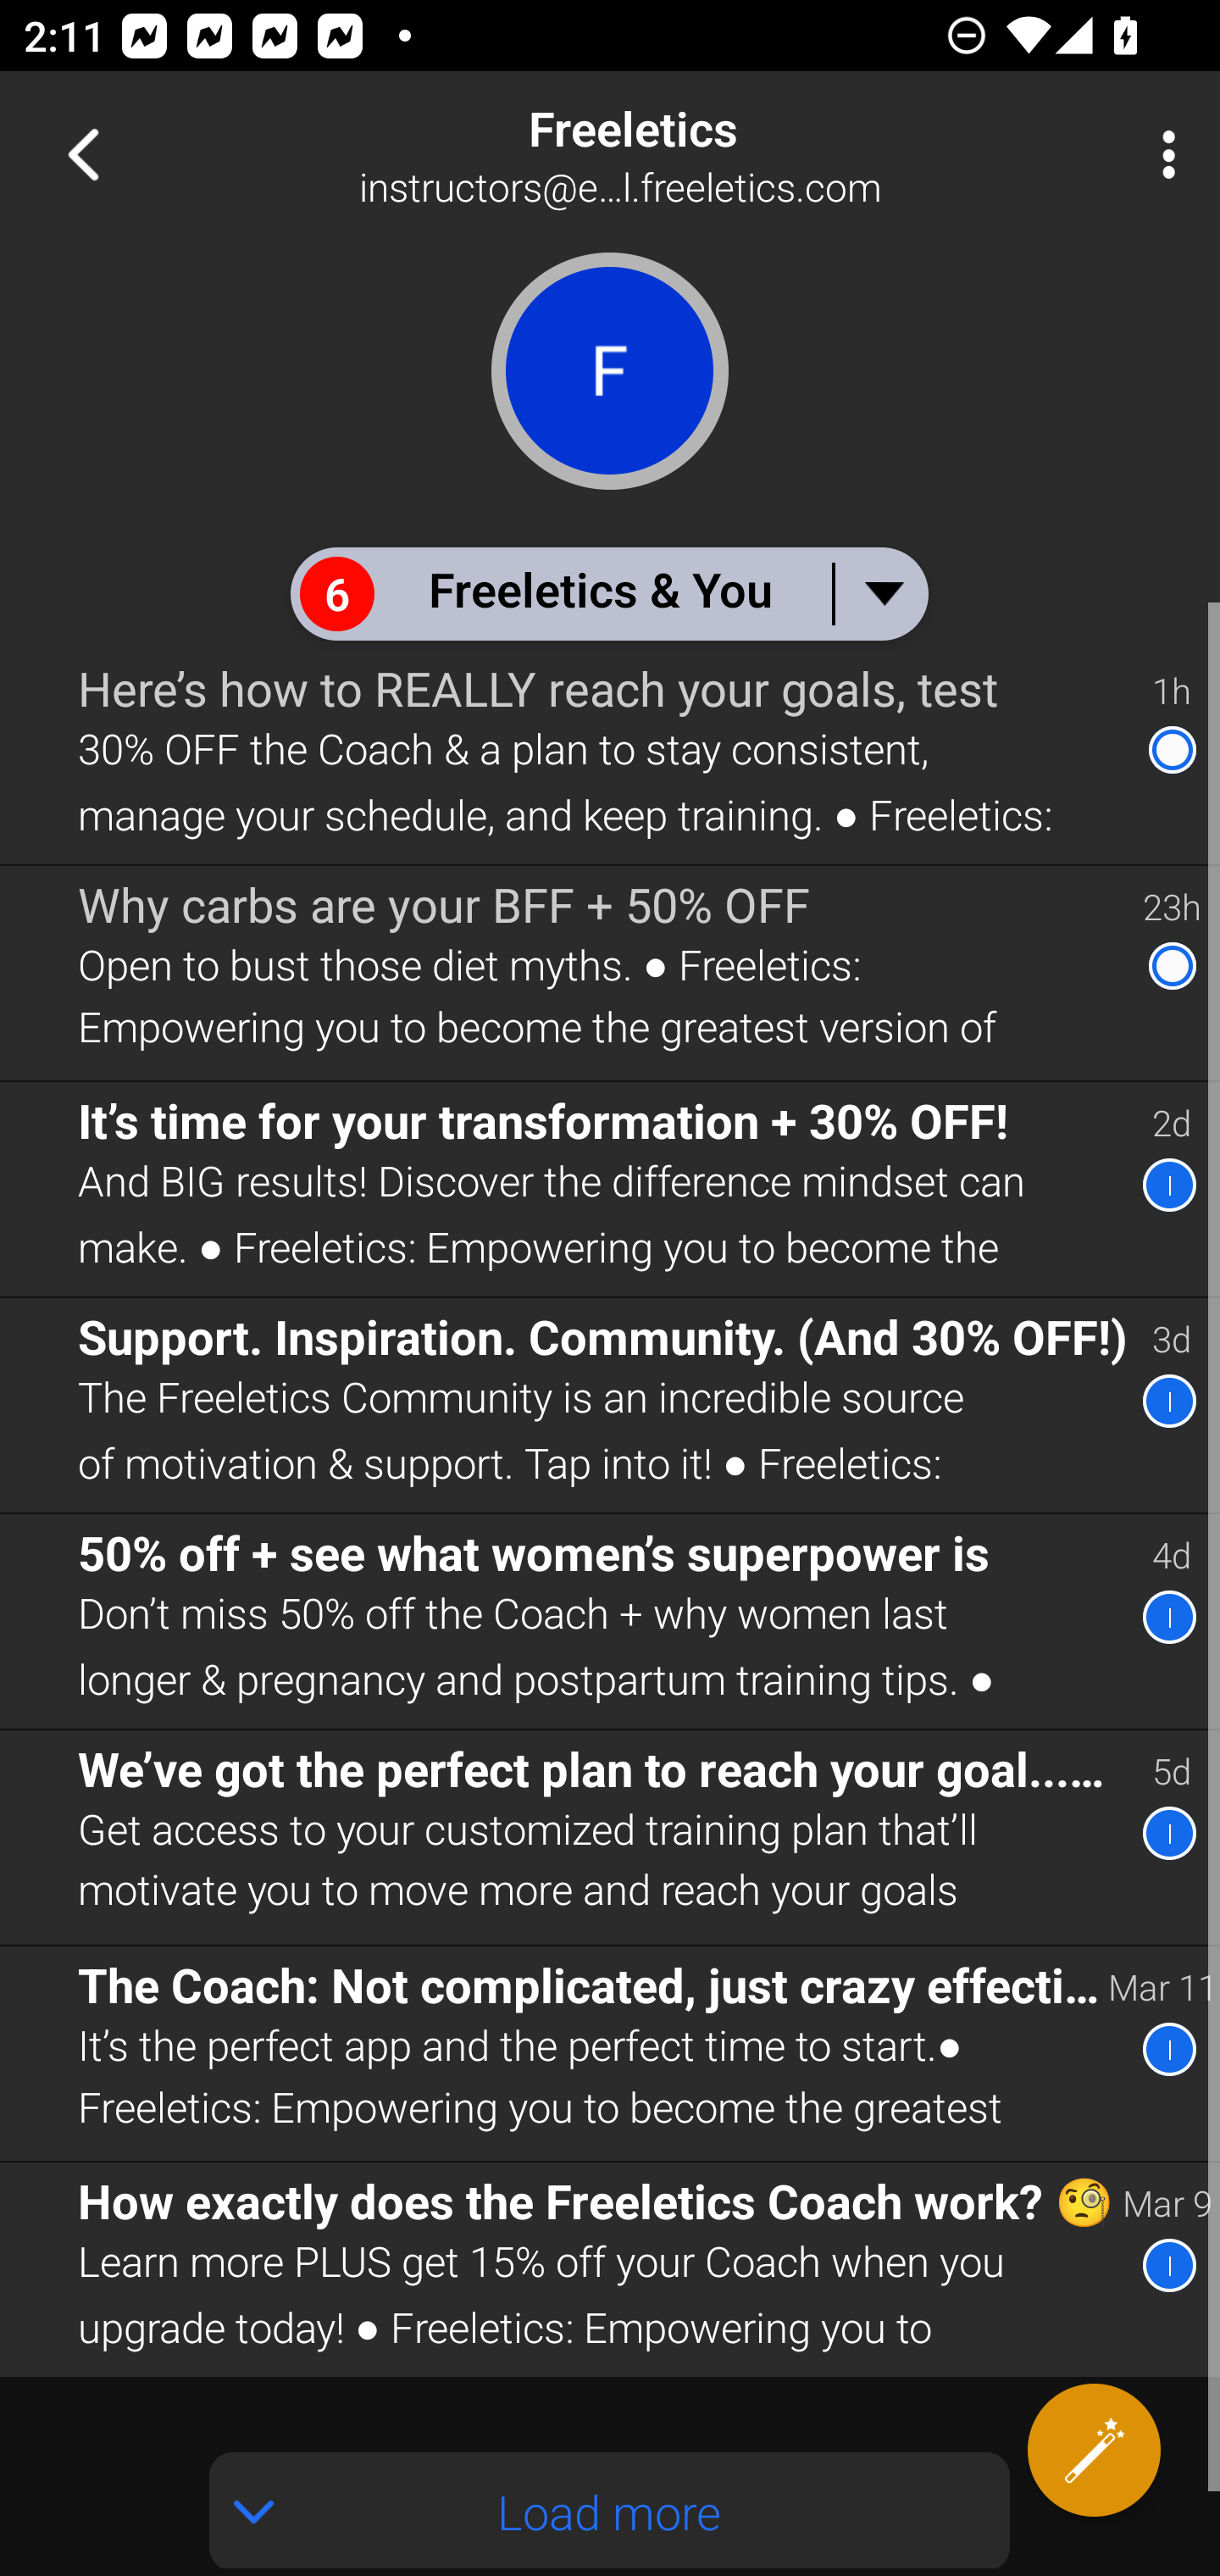 This screenshot has width=1220, height=2576. I want to click on Navigate up, so click(83, 154).